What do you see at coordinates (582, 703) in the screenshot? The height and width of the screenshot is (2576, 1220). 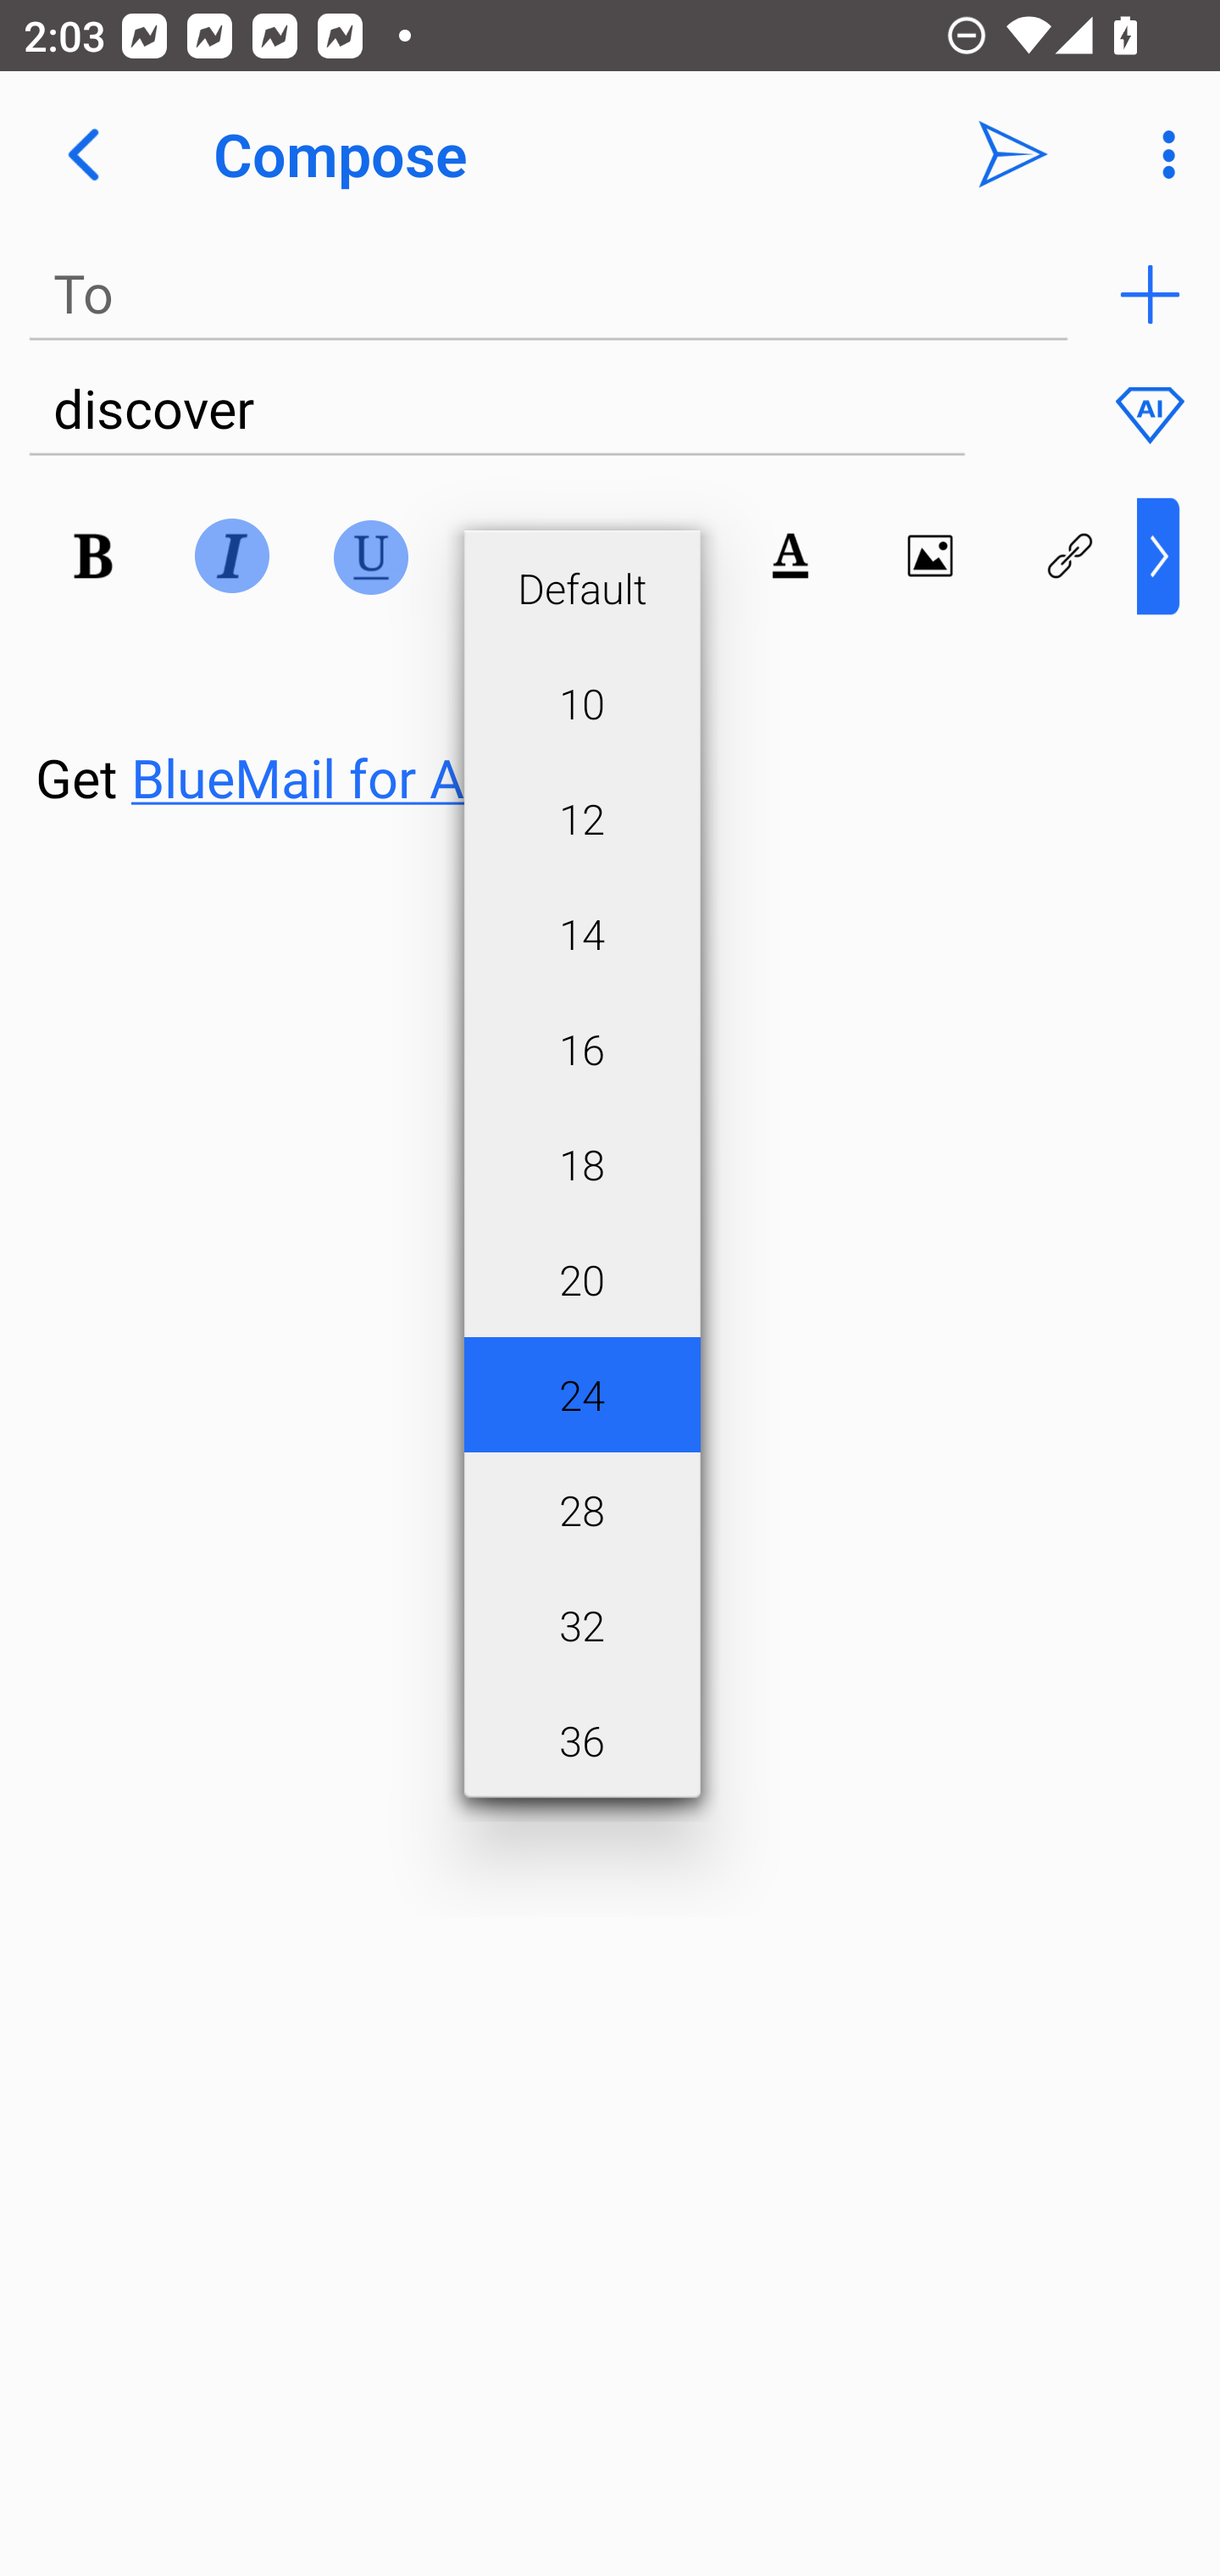 I see `10` at bounding box center [582, 703].